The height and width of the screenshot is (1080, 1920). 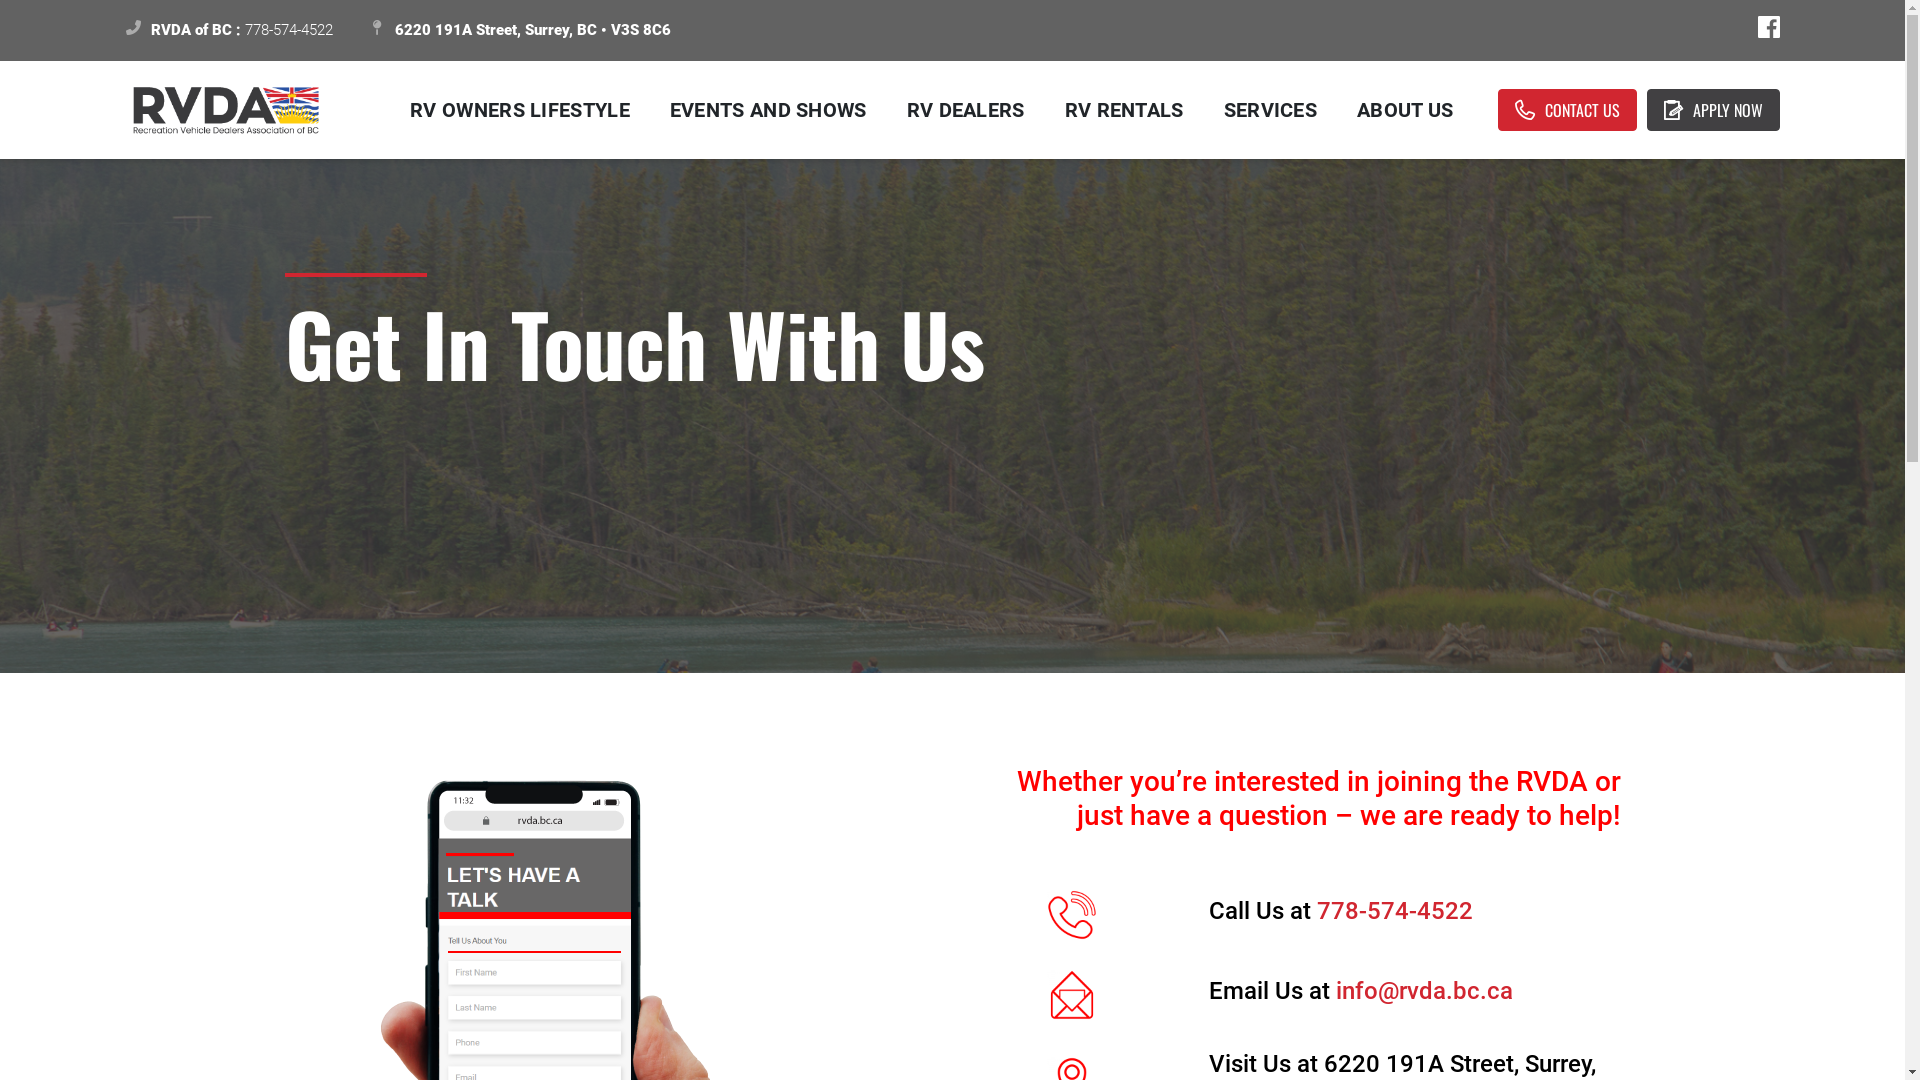 What do you see at coordinates (1124, 110) in the screenshot?
I see `RV RENTALS` at bounding box center [1124, 110].